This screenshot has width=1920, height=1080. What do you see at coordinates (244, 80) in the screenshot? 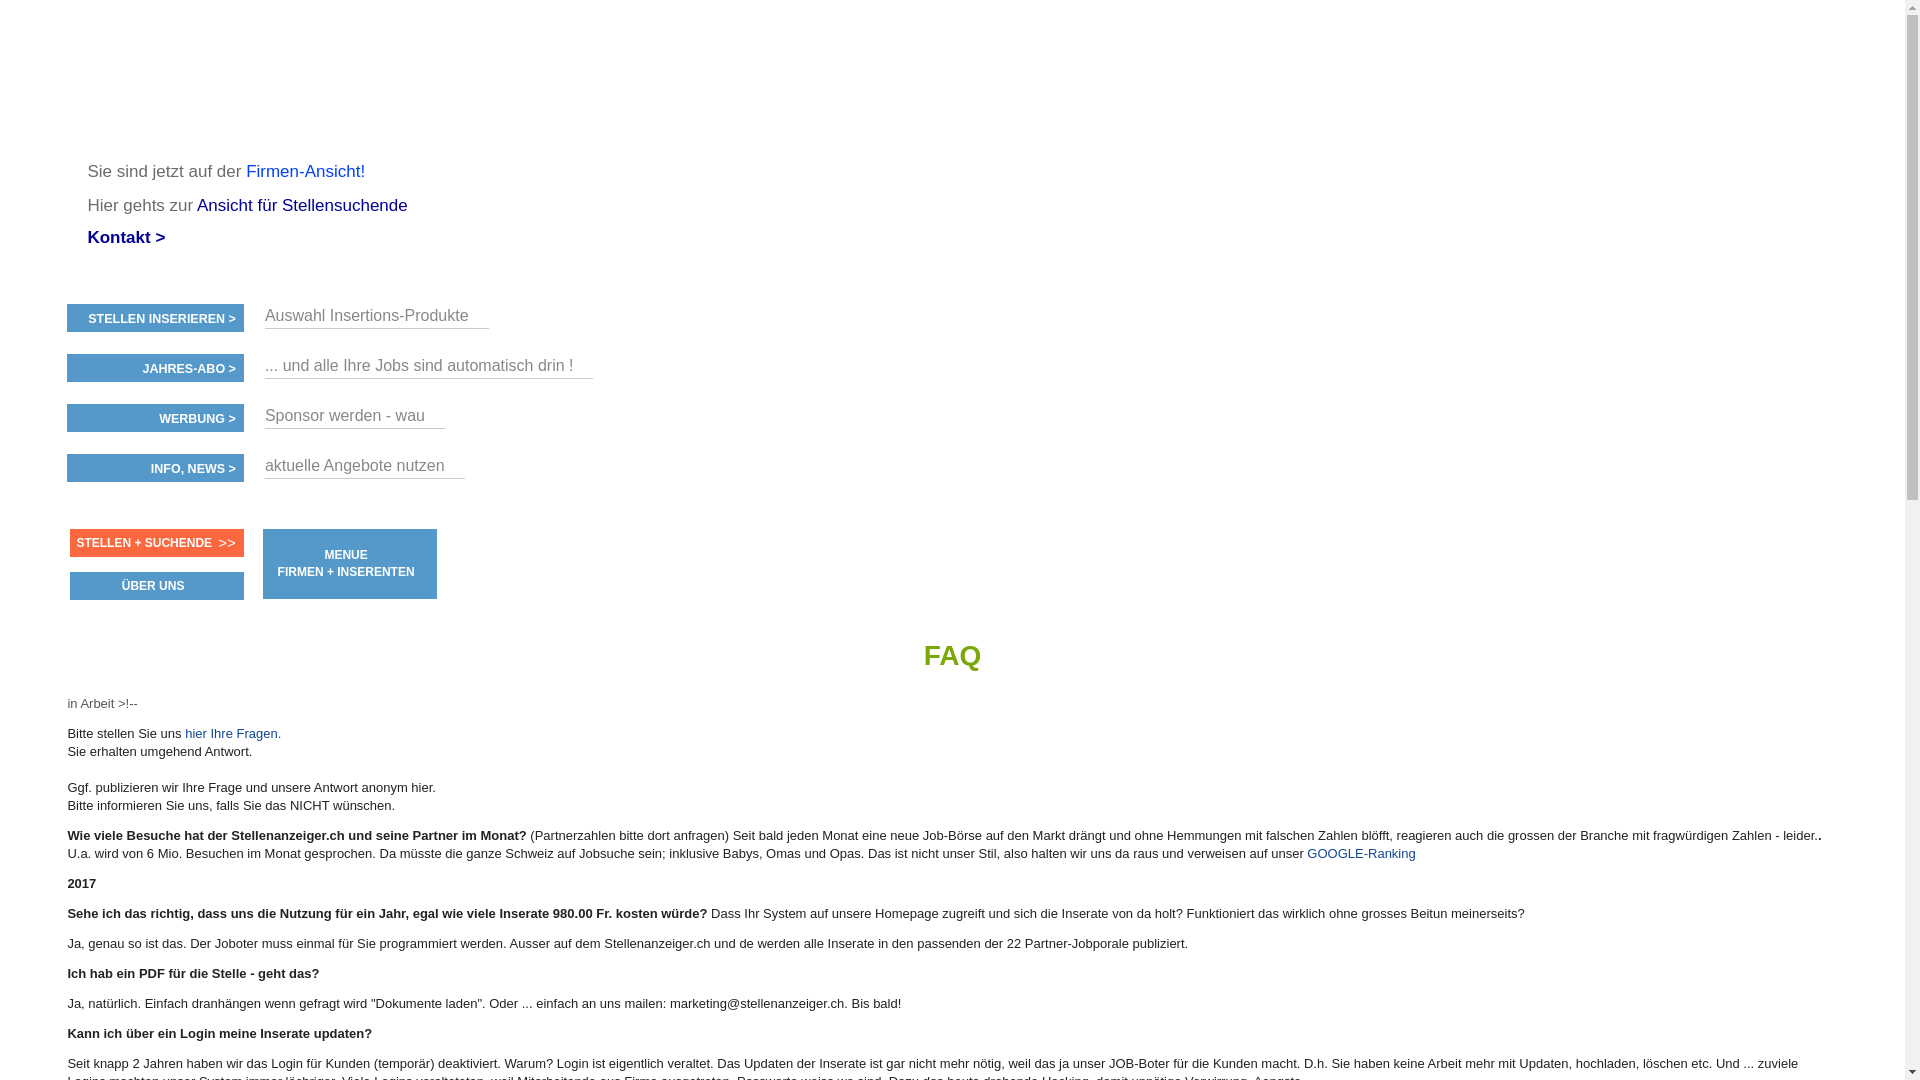
I see `www.StellenAnzeiger.ch` at bounding box center [244, 80].